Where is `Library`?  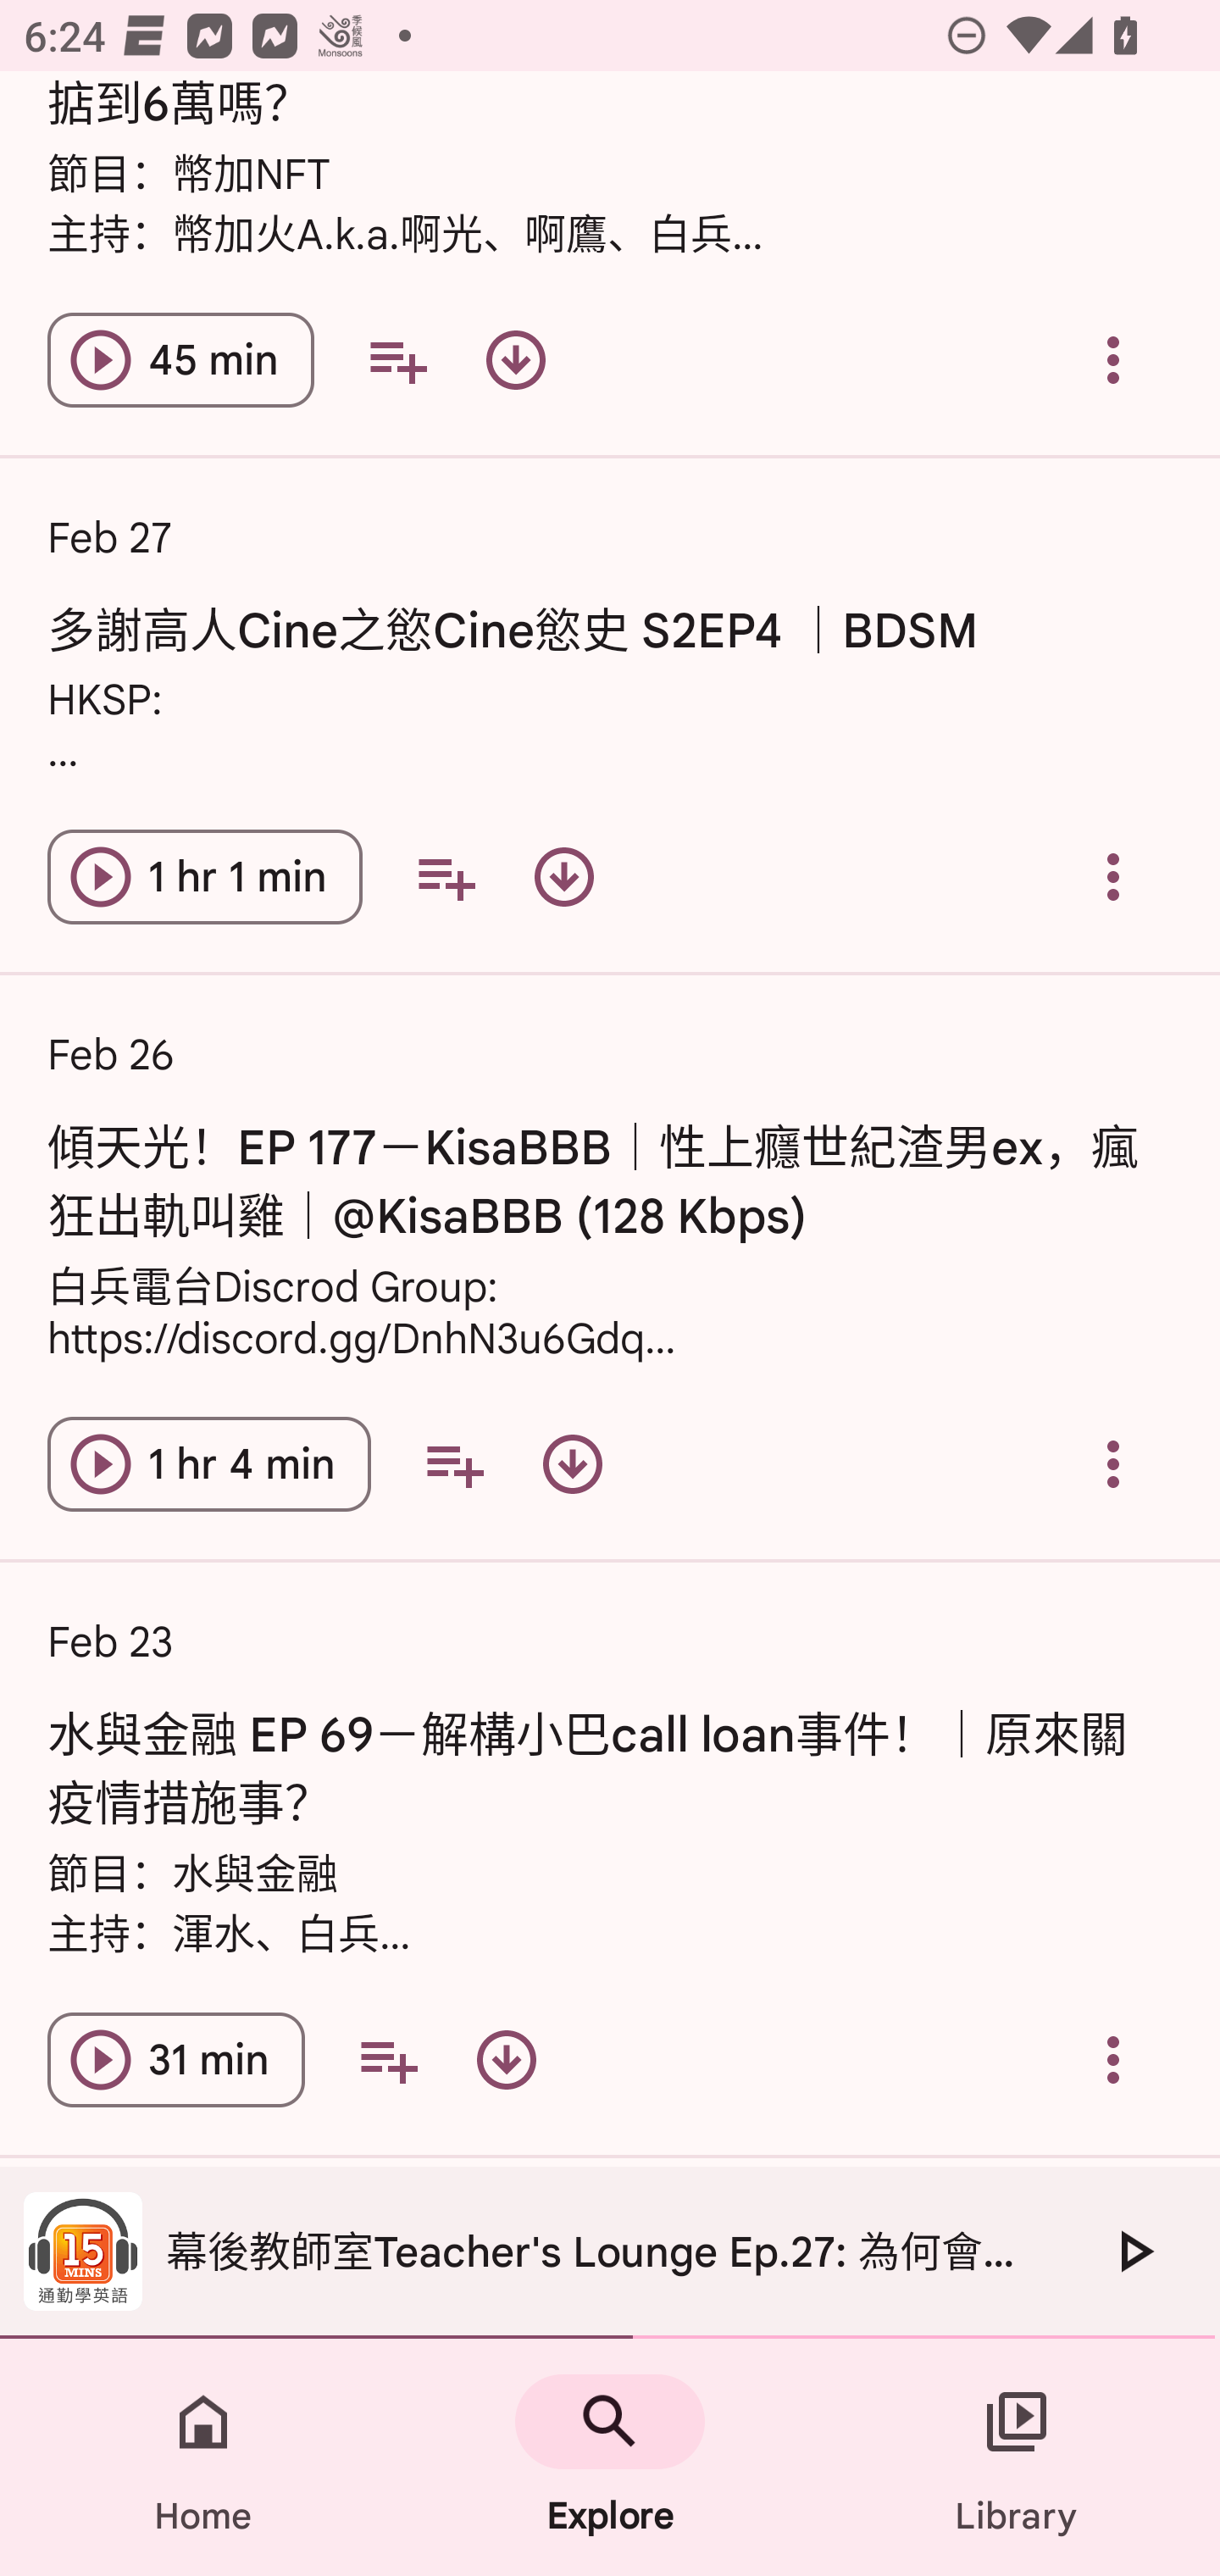 Library is located at coordinates (1017, 2457).